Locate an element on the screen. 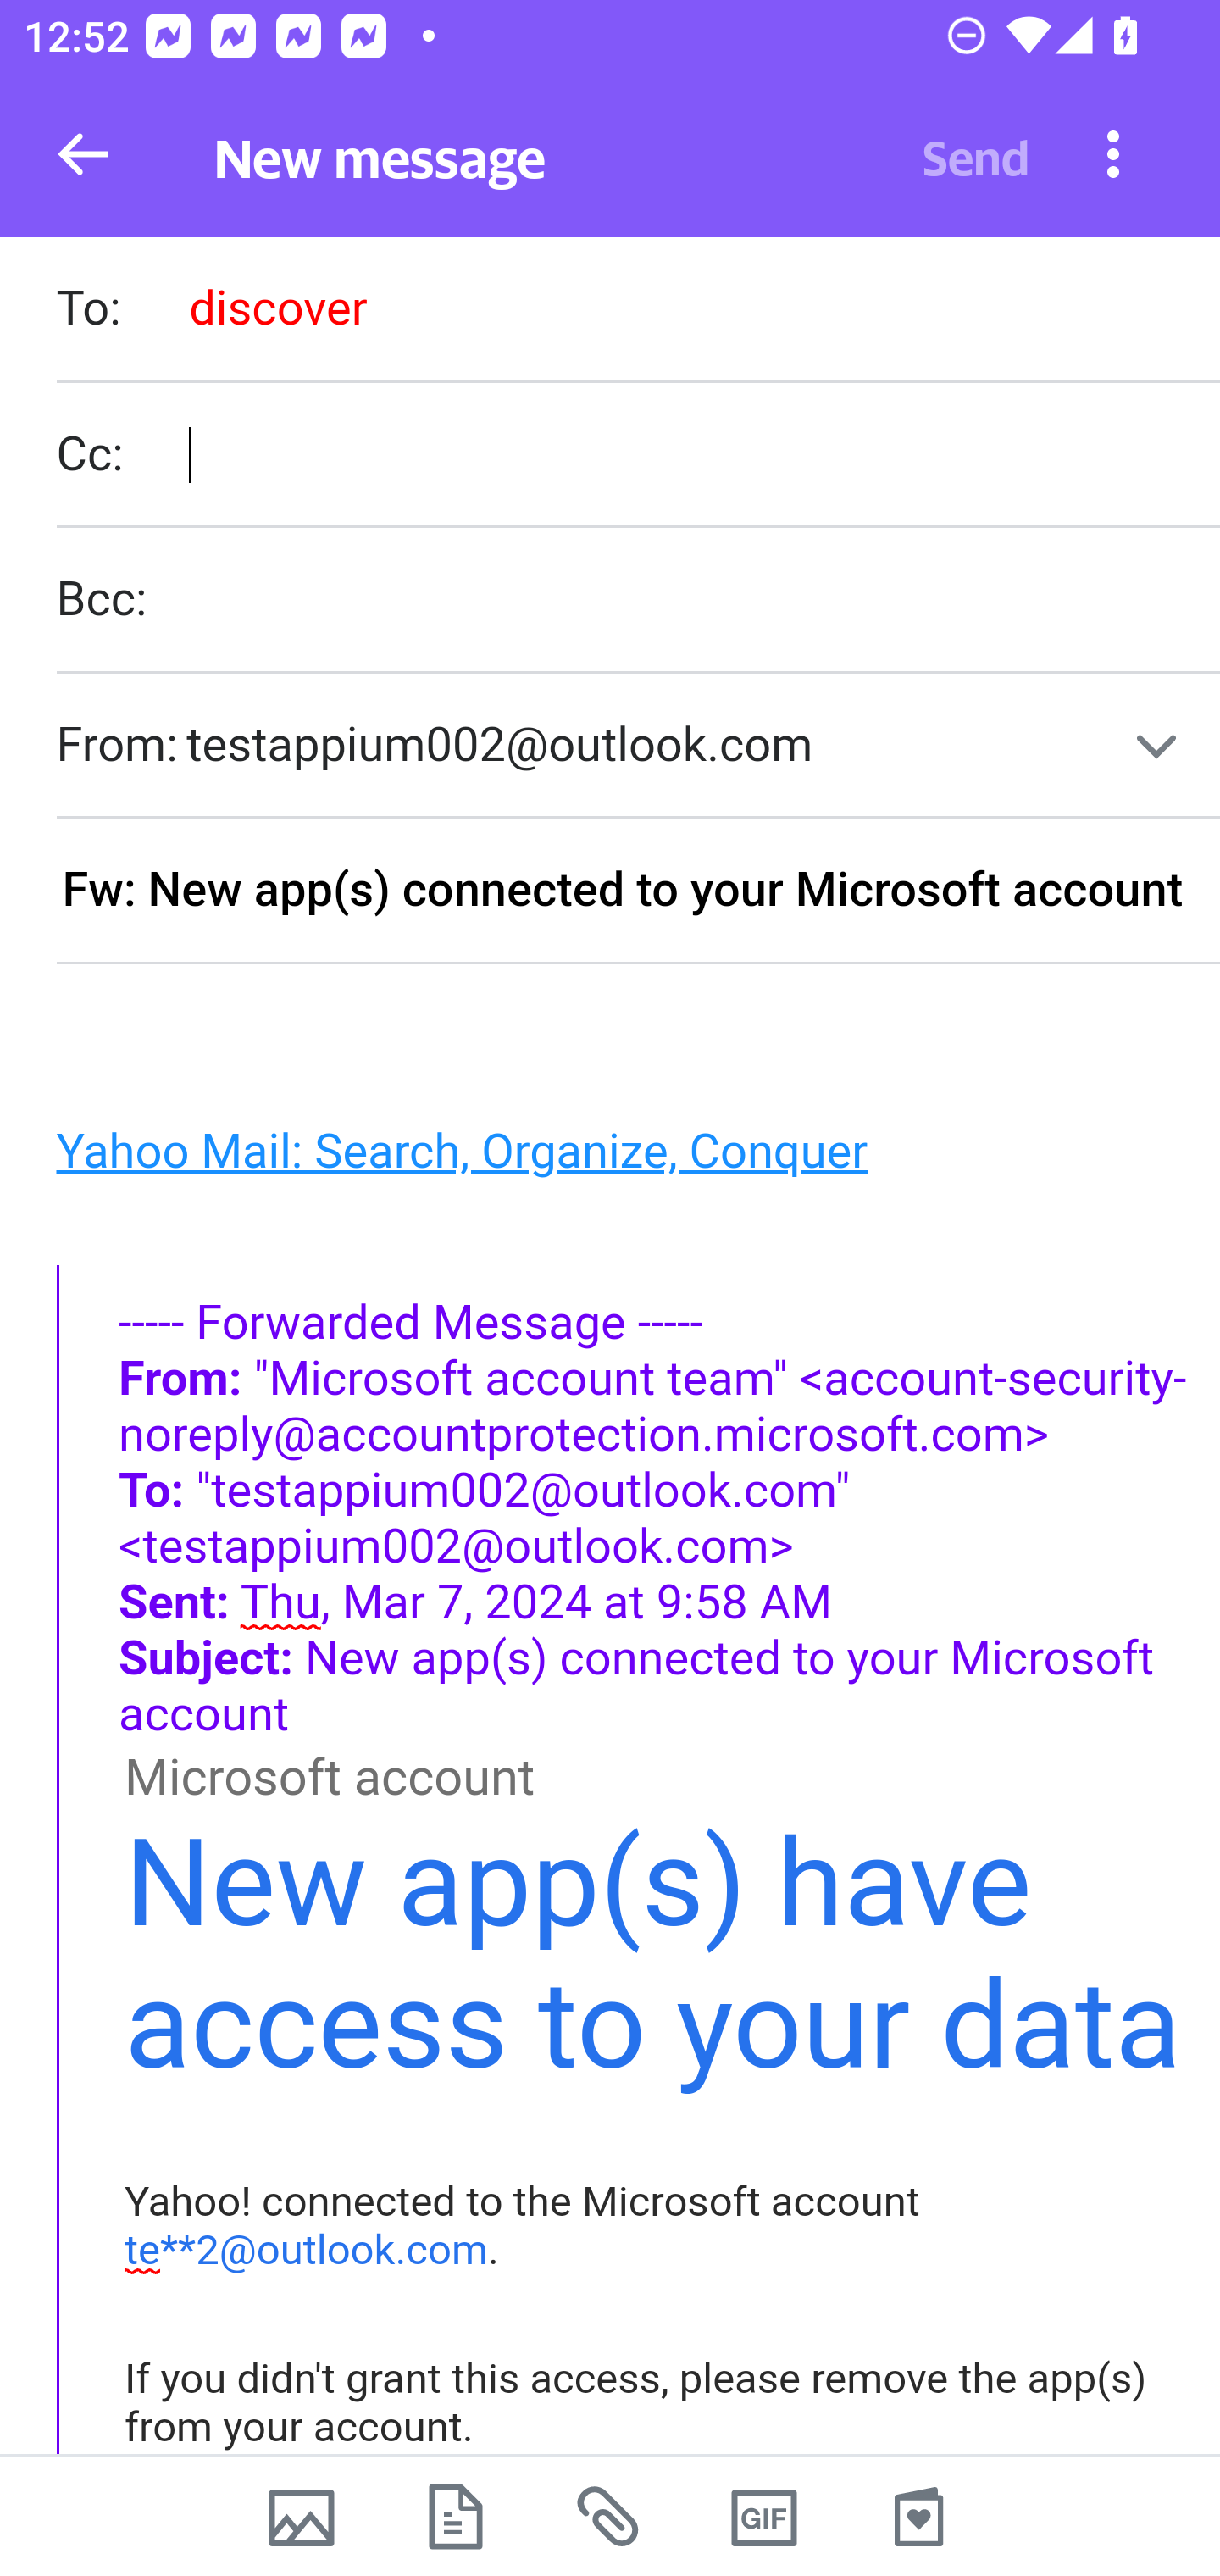 This screenshot has width=1220, height=2576. te**2@outlook.com is located at coordinates (307, 2249).